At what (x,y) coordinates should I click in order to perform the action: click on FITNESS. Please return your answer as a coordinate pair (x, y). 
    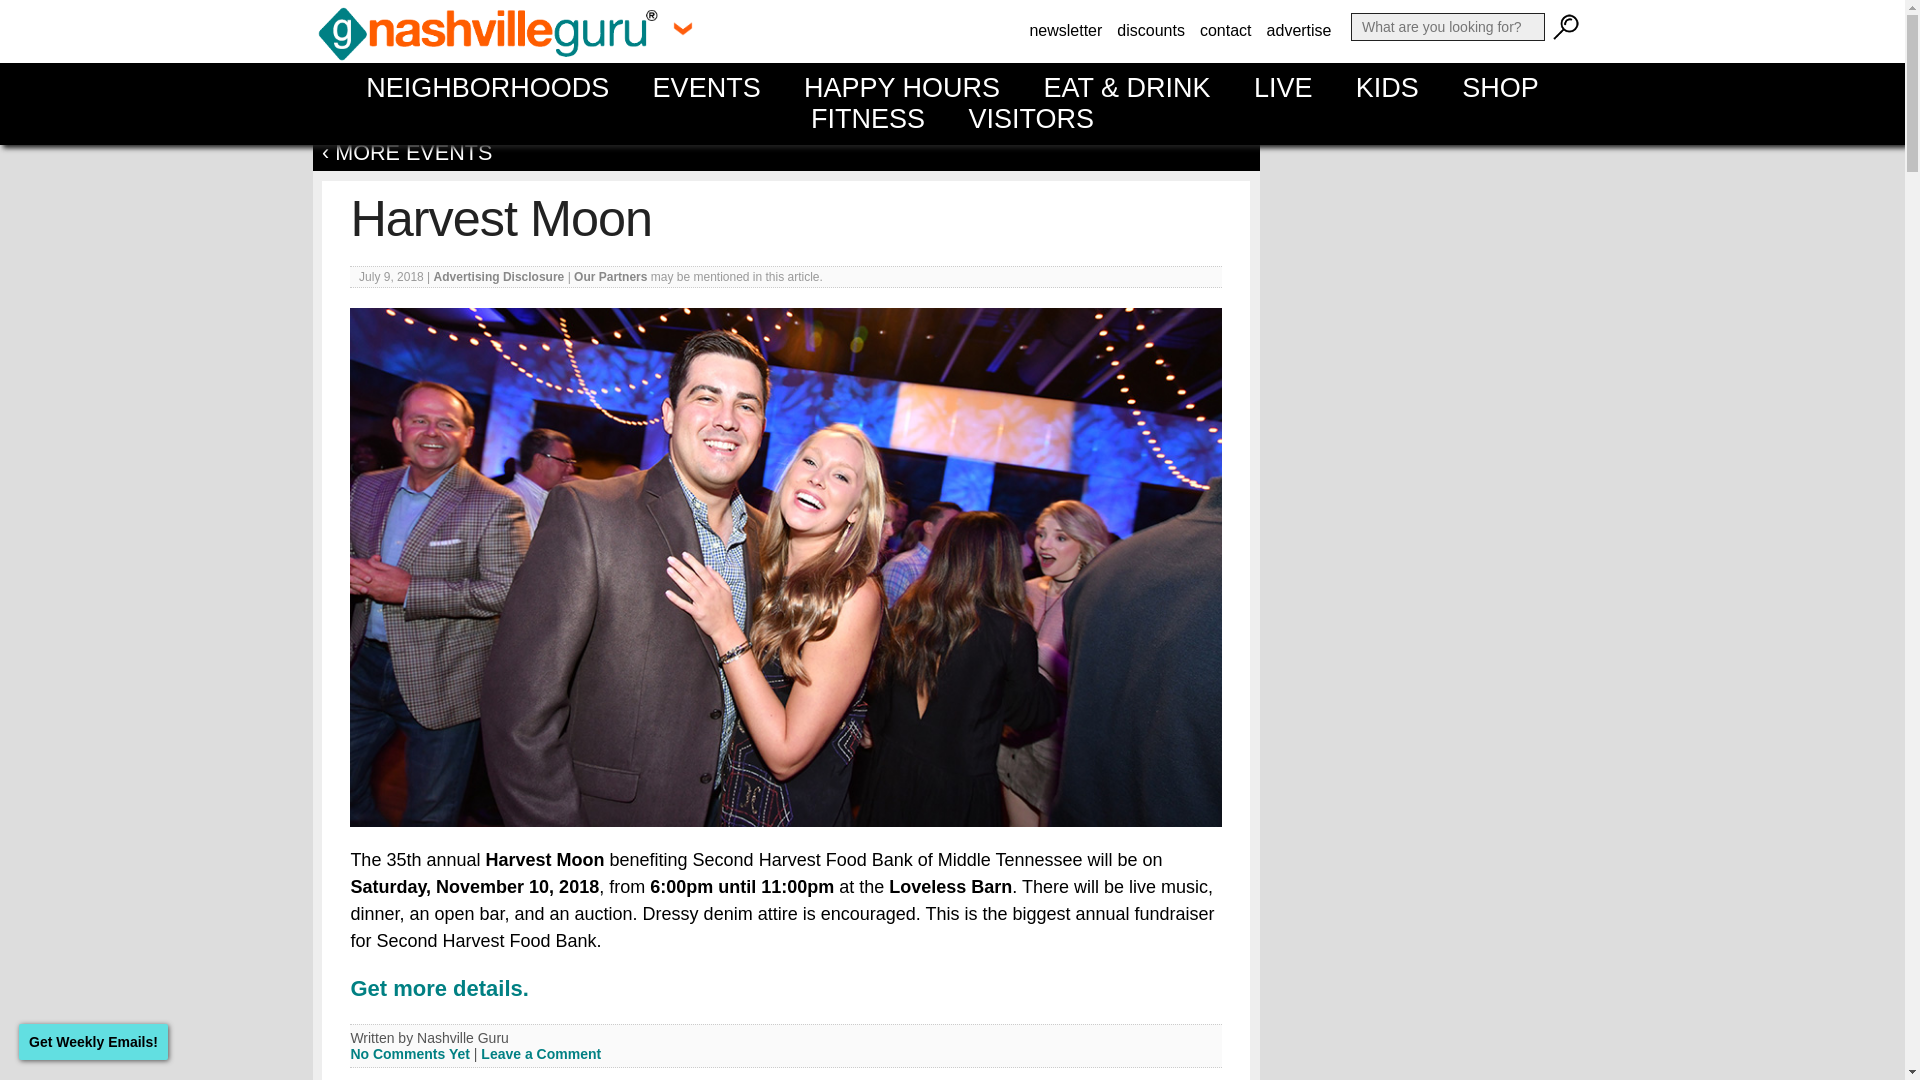
    Looking at the image, I should click on (868, 118).